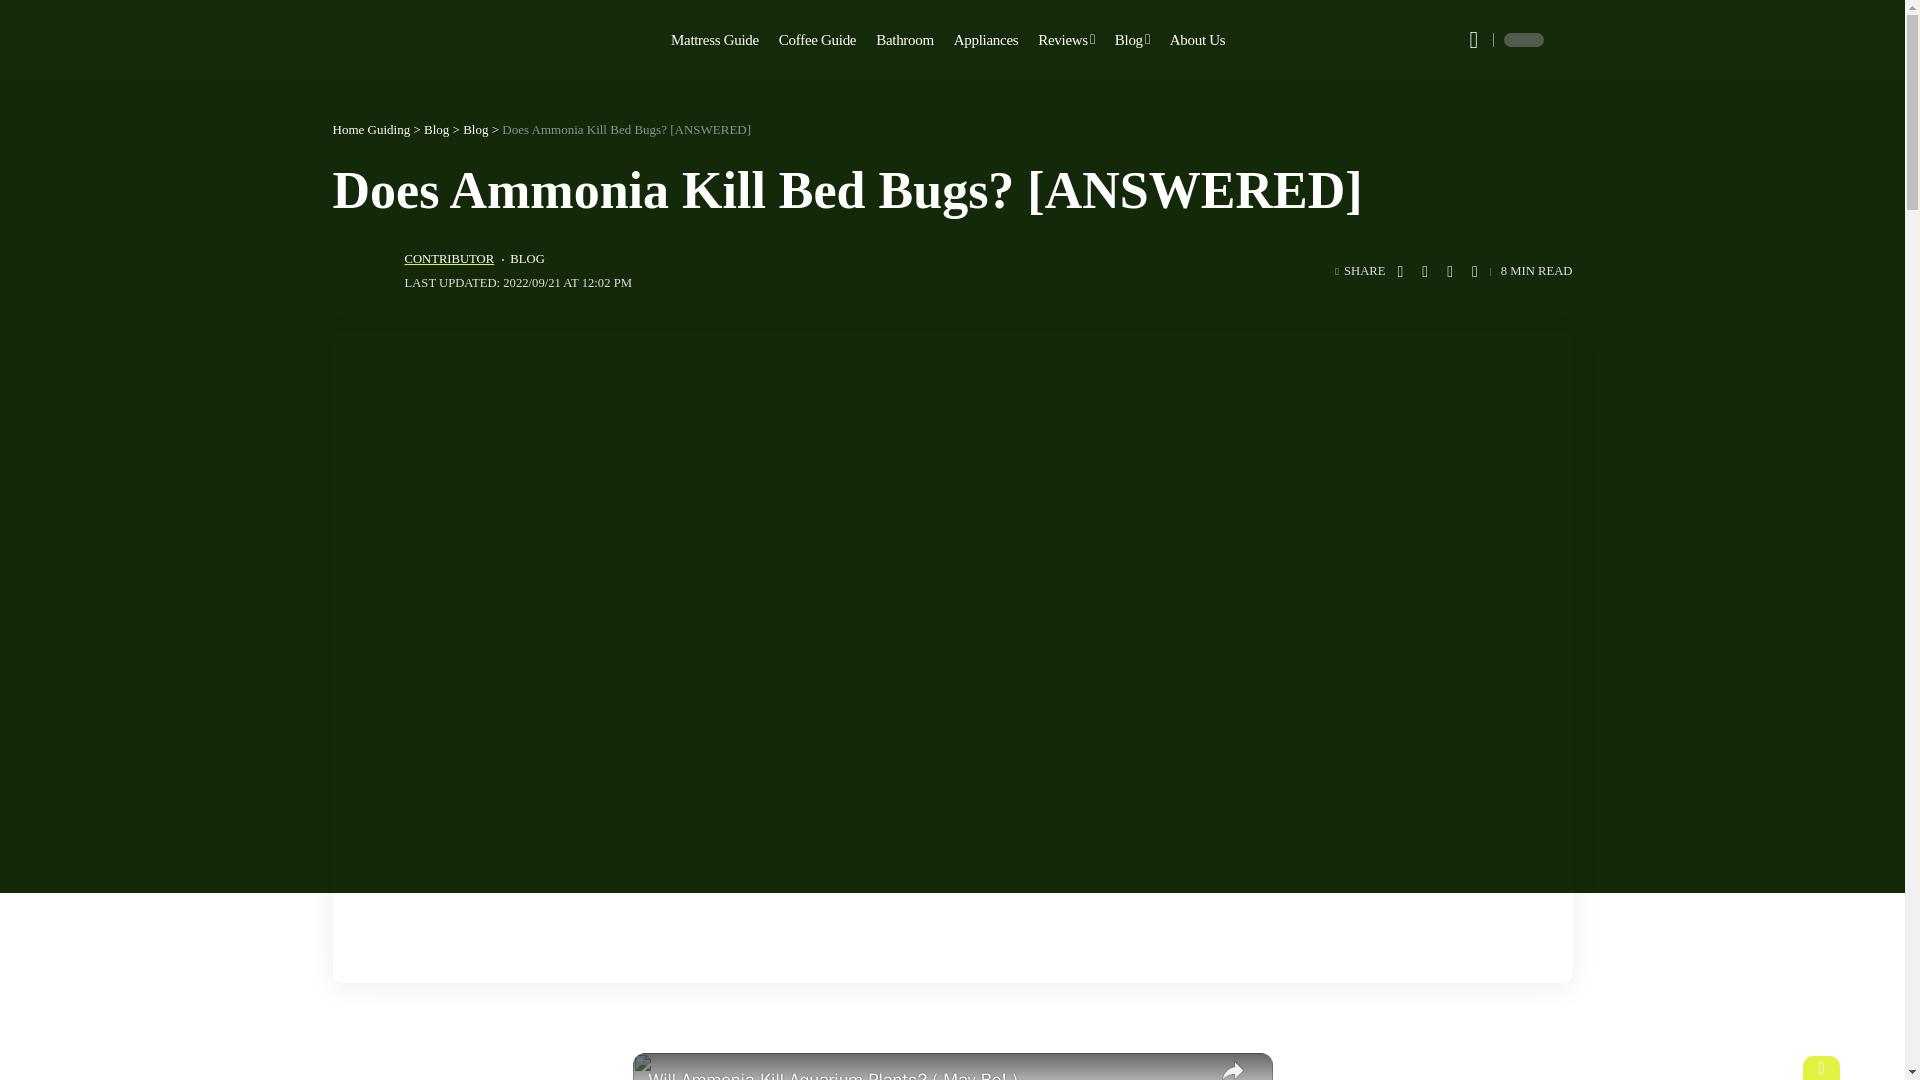 The image size is (1920, 1080). Describe the element at coordinates (1198, 40) in the screenshot. I see `About Us` at that location.